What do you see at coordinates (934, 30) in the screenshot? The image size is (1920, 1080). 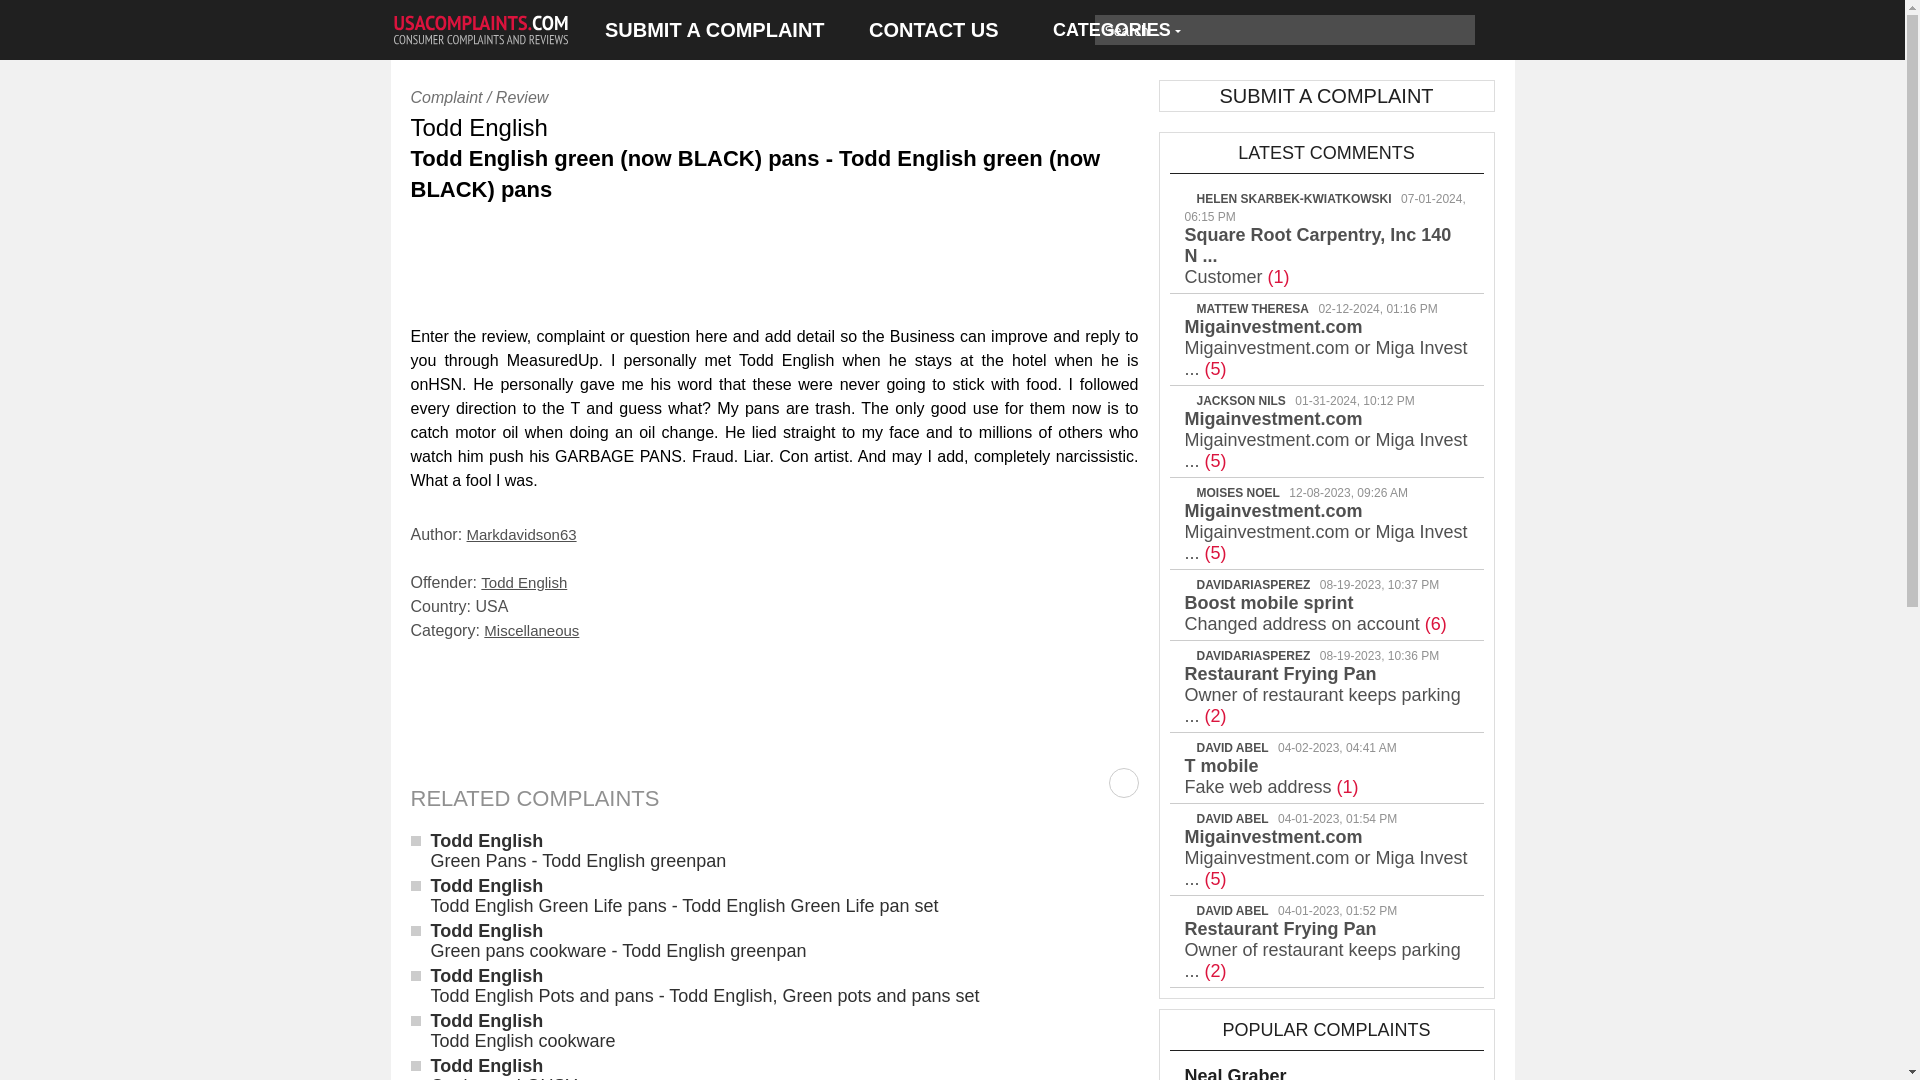 I see `CONTACT US` at bounding box center [934, 30].